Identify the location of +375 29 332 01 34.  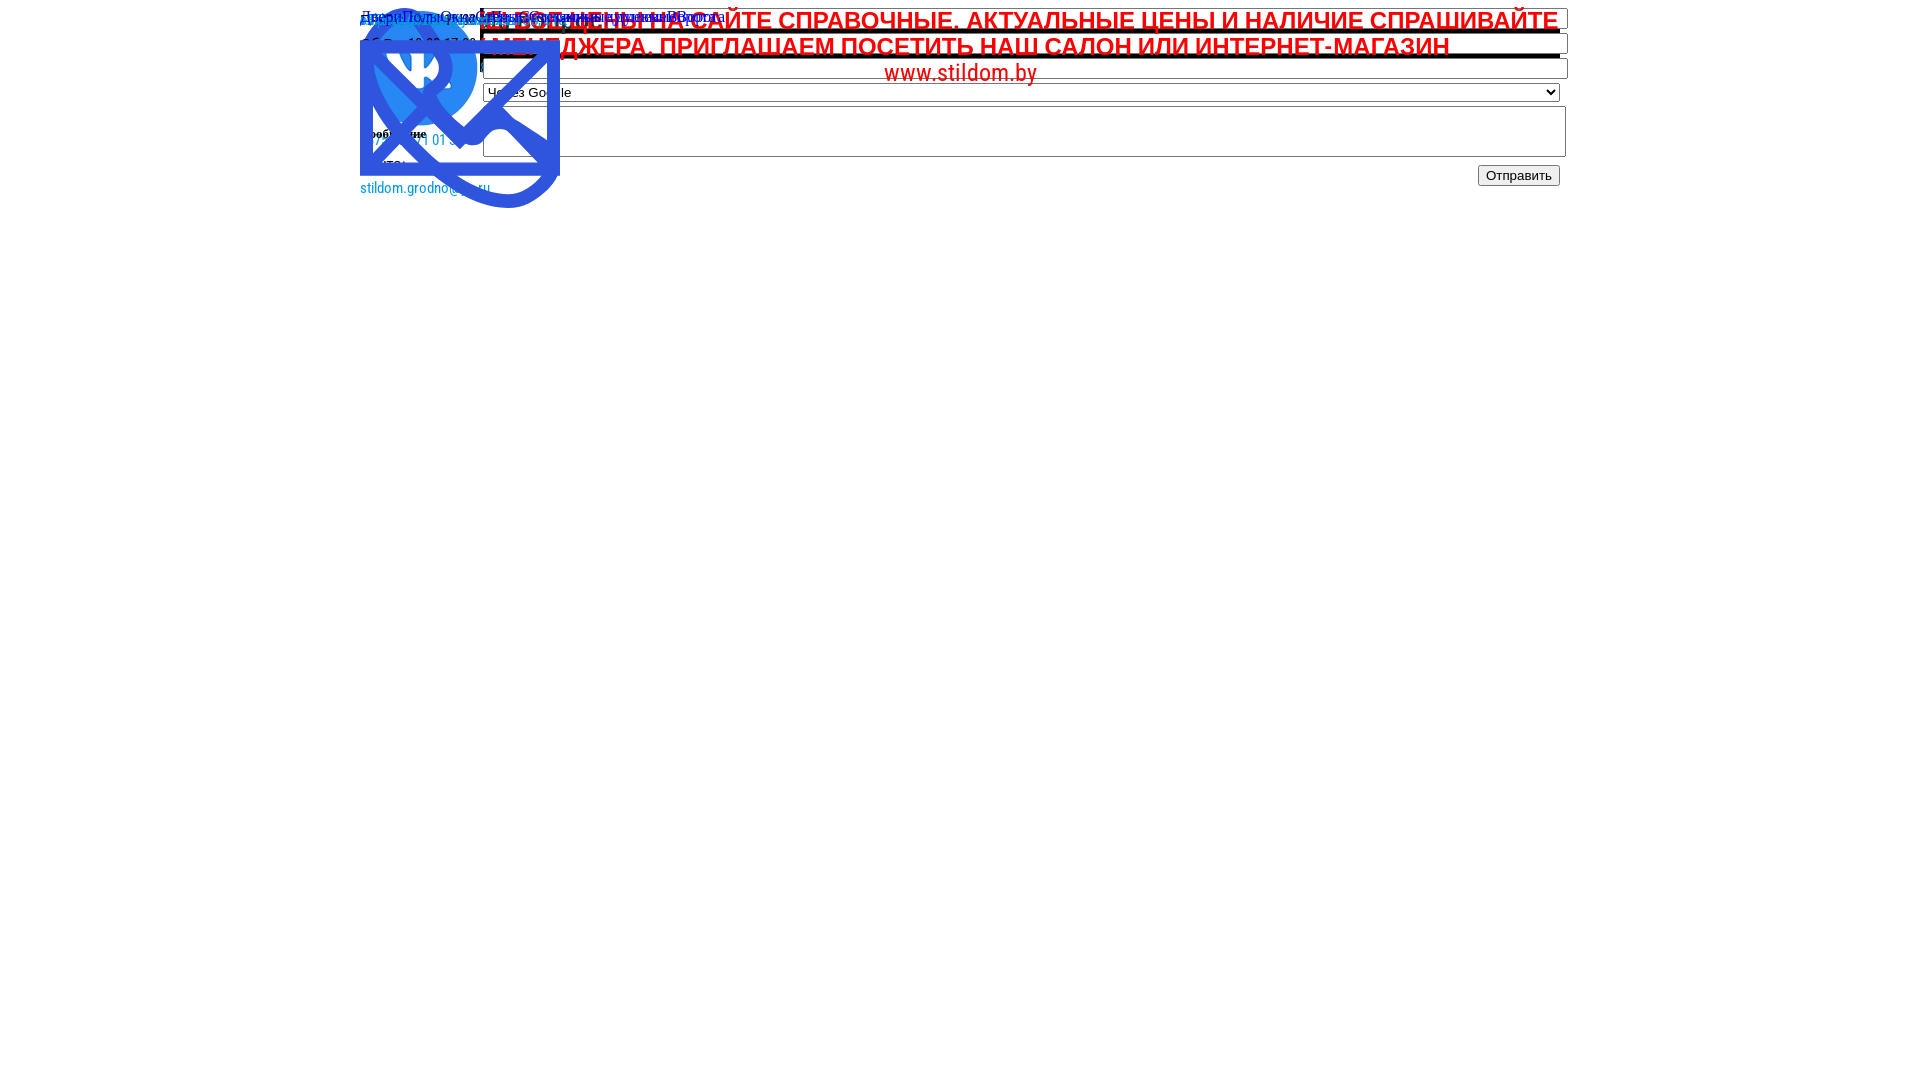
(412, 116).